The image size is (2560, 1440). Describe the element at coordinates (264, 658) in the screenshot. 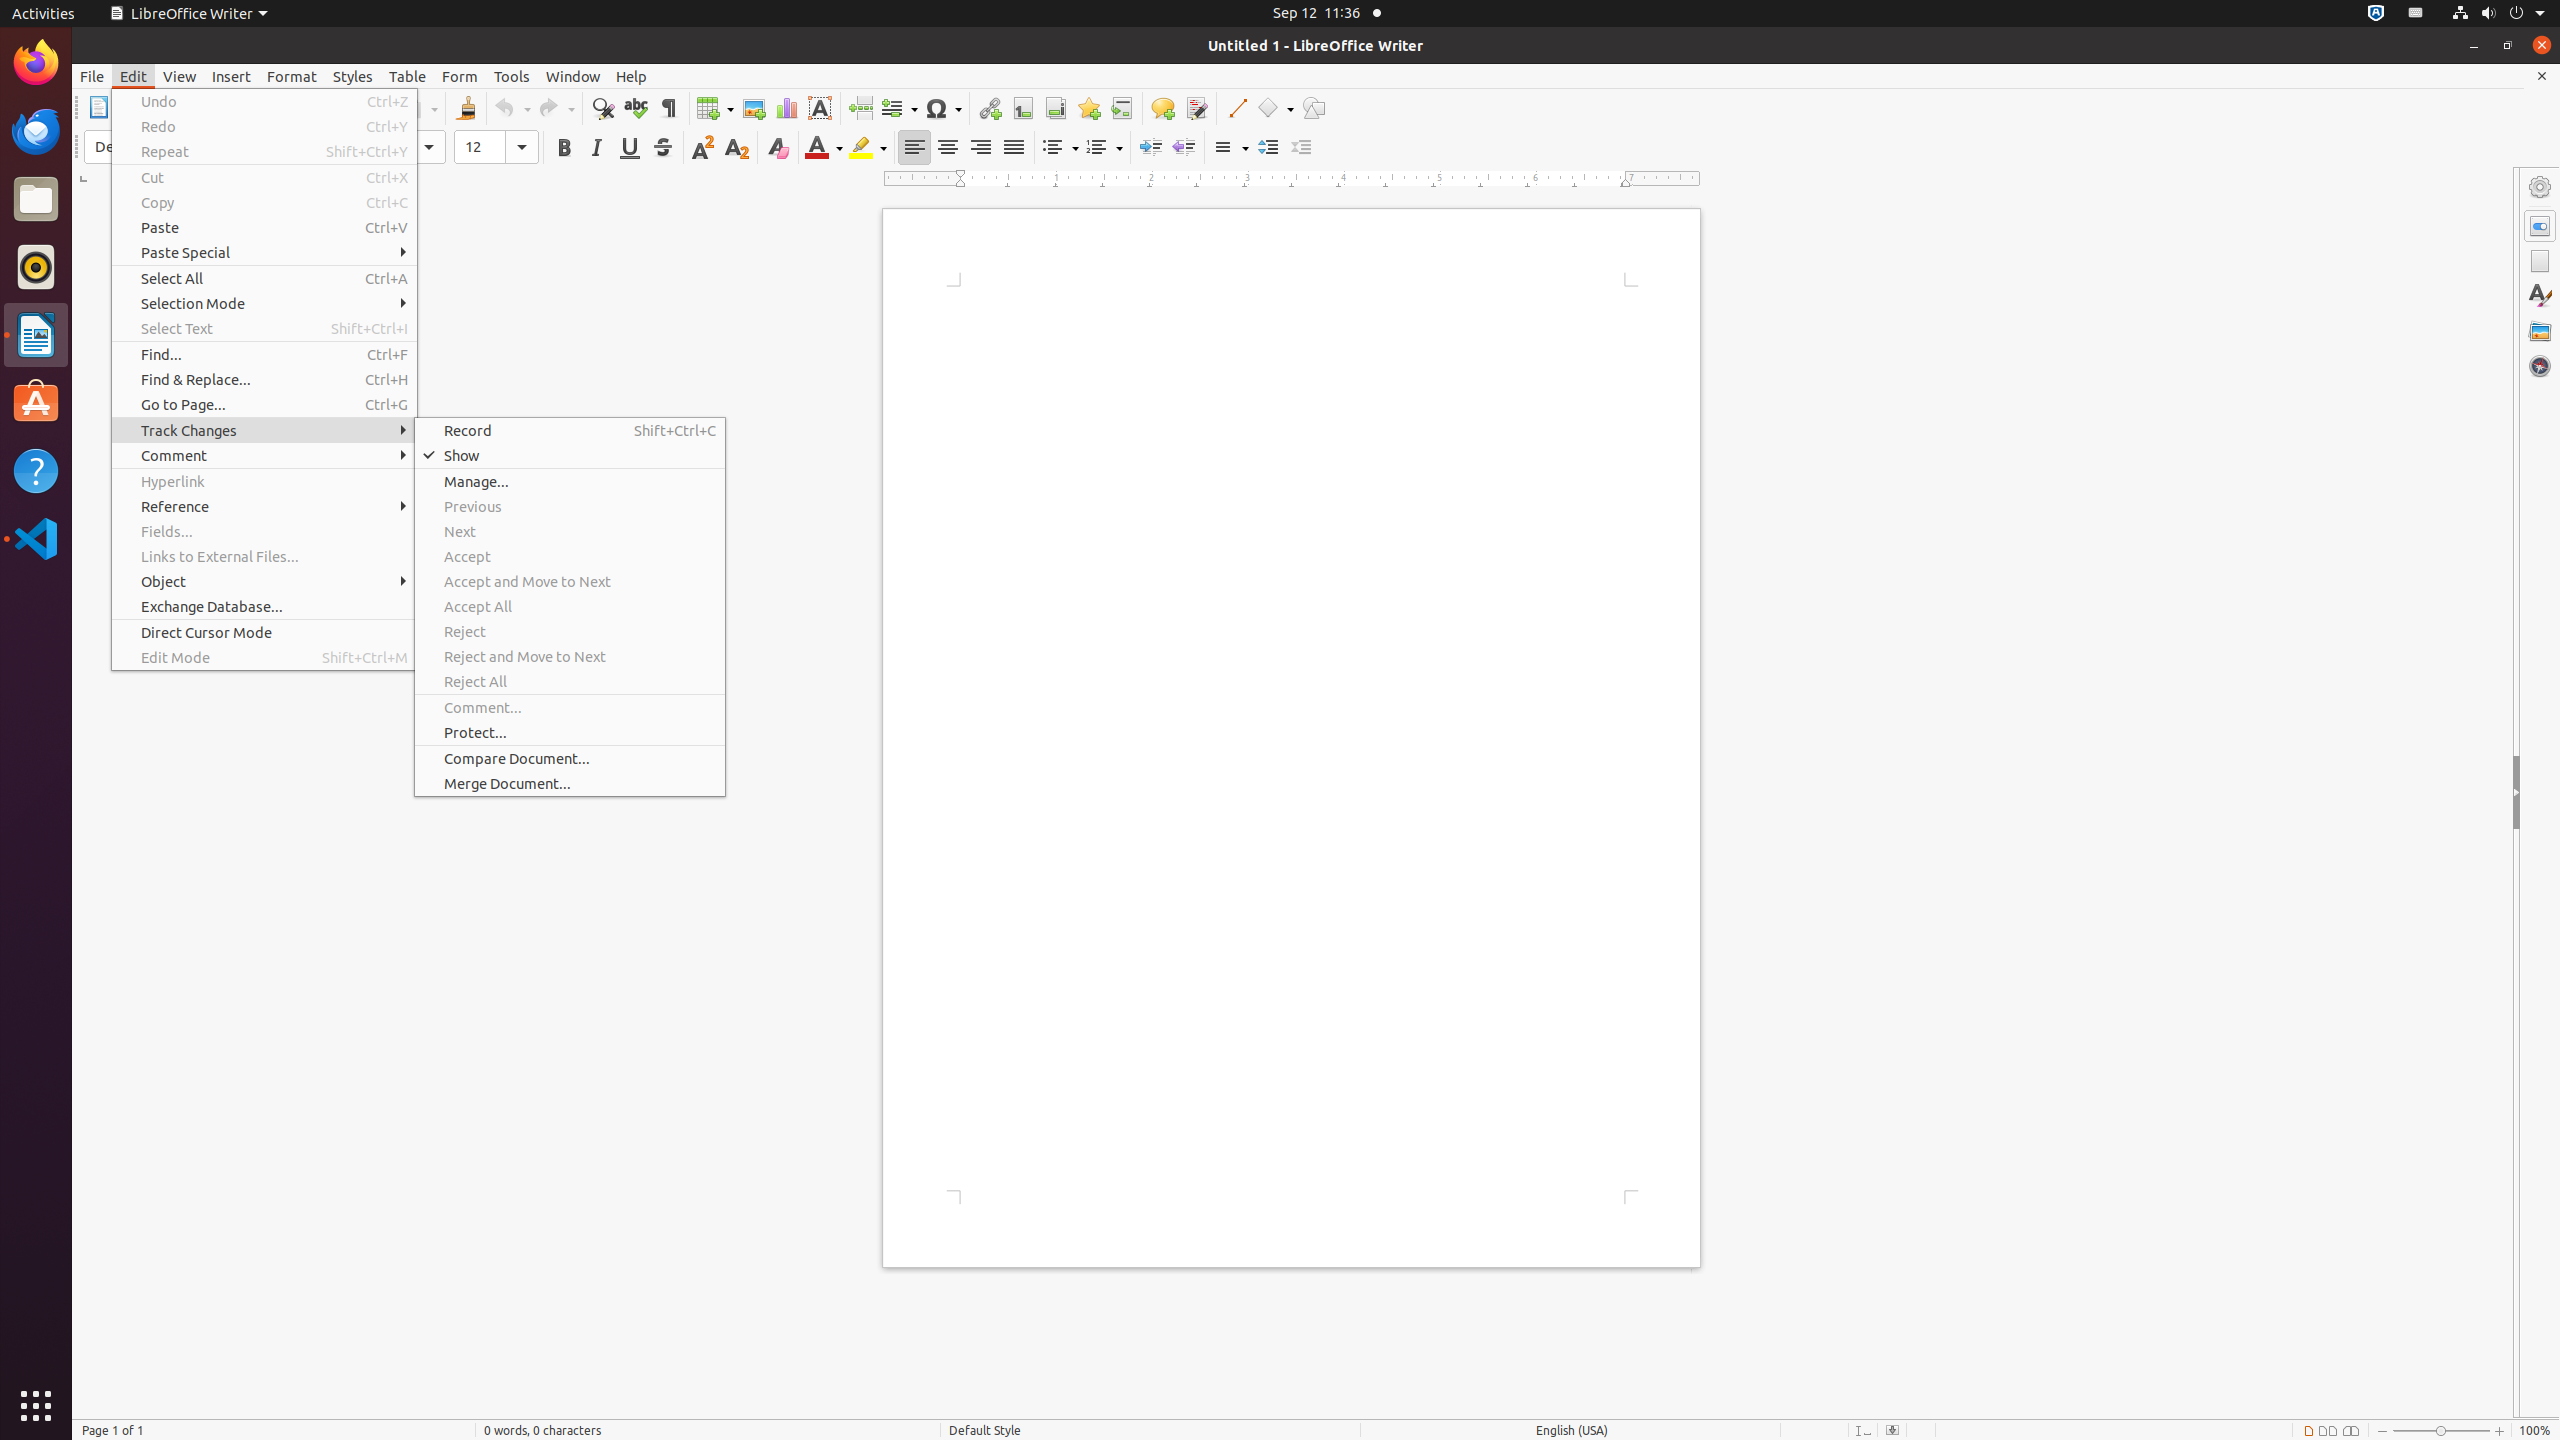

I see `Edit Mode` at that location.